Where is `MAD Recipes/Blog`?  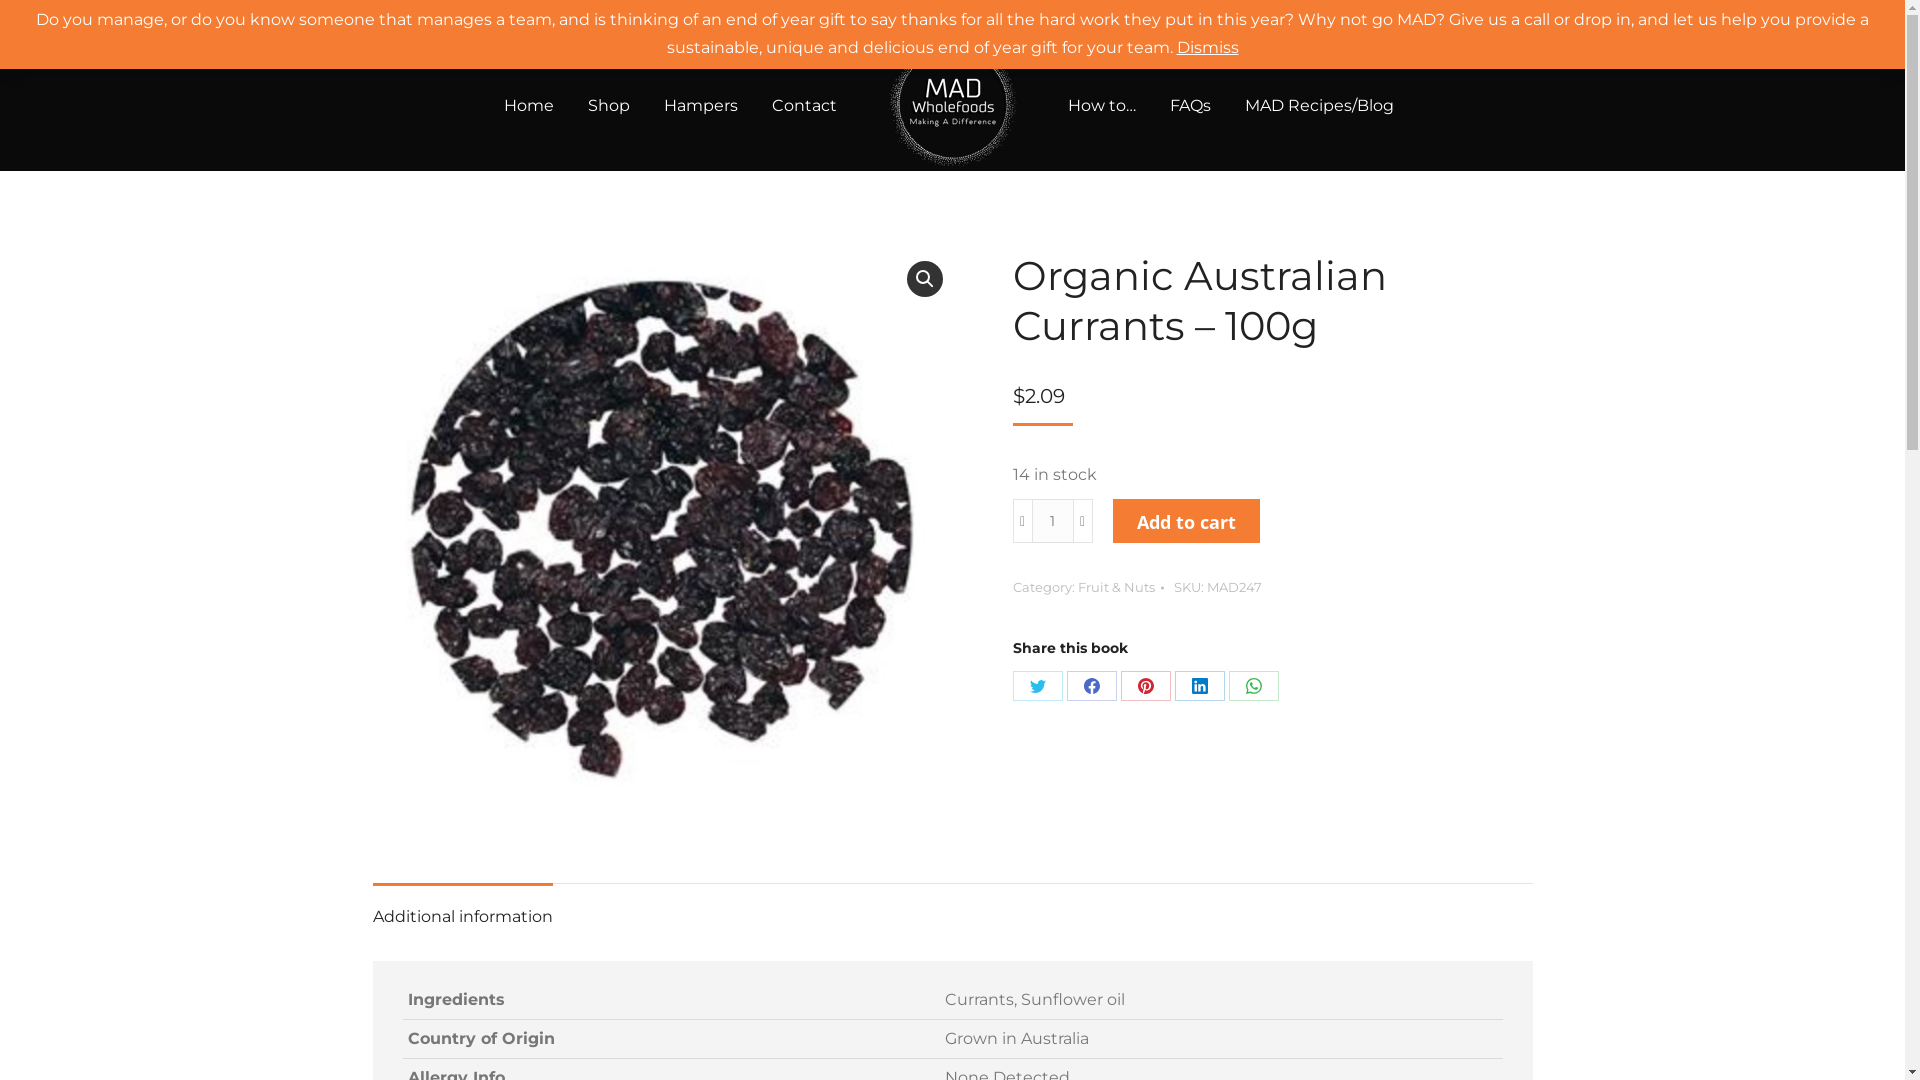 MAD Recipes/Blog is located at coordinates (1320, 105).